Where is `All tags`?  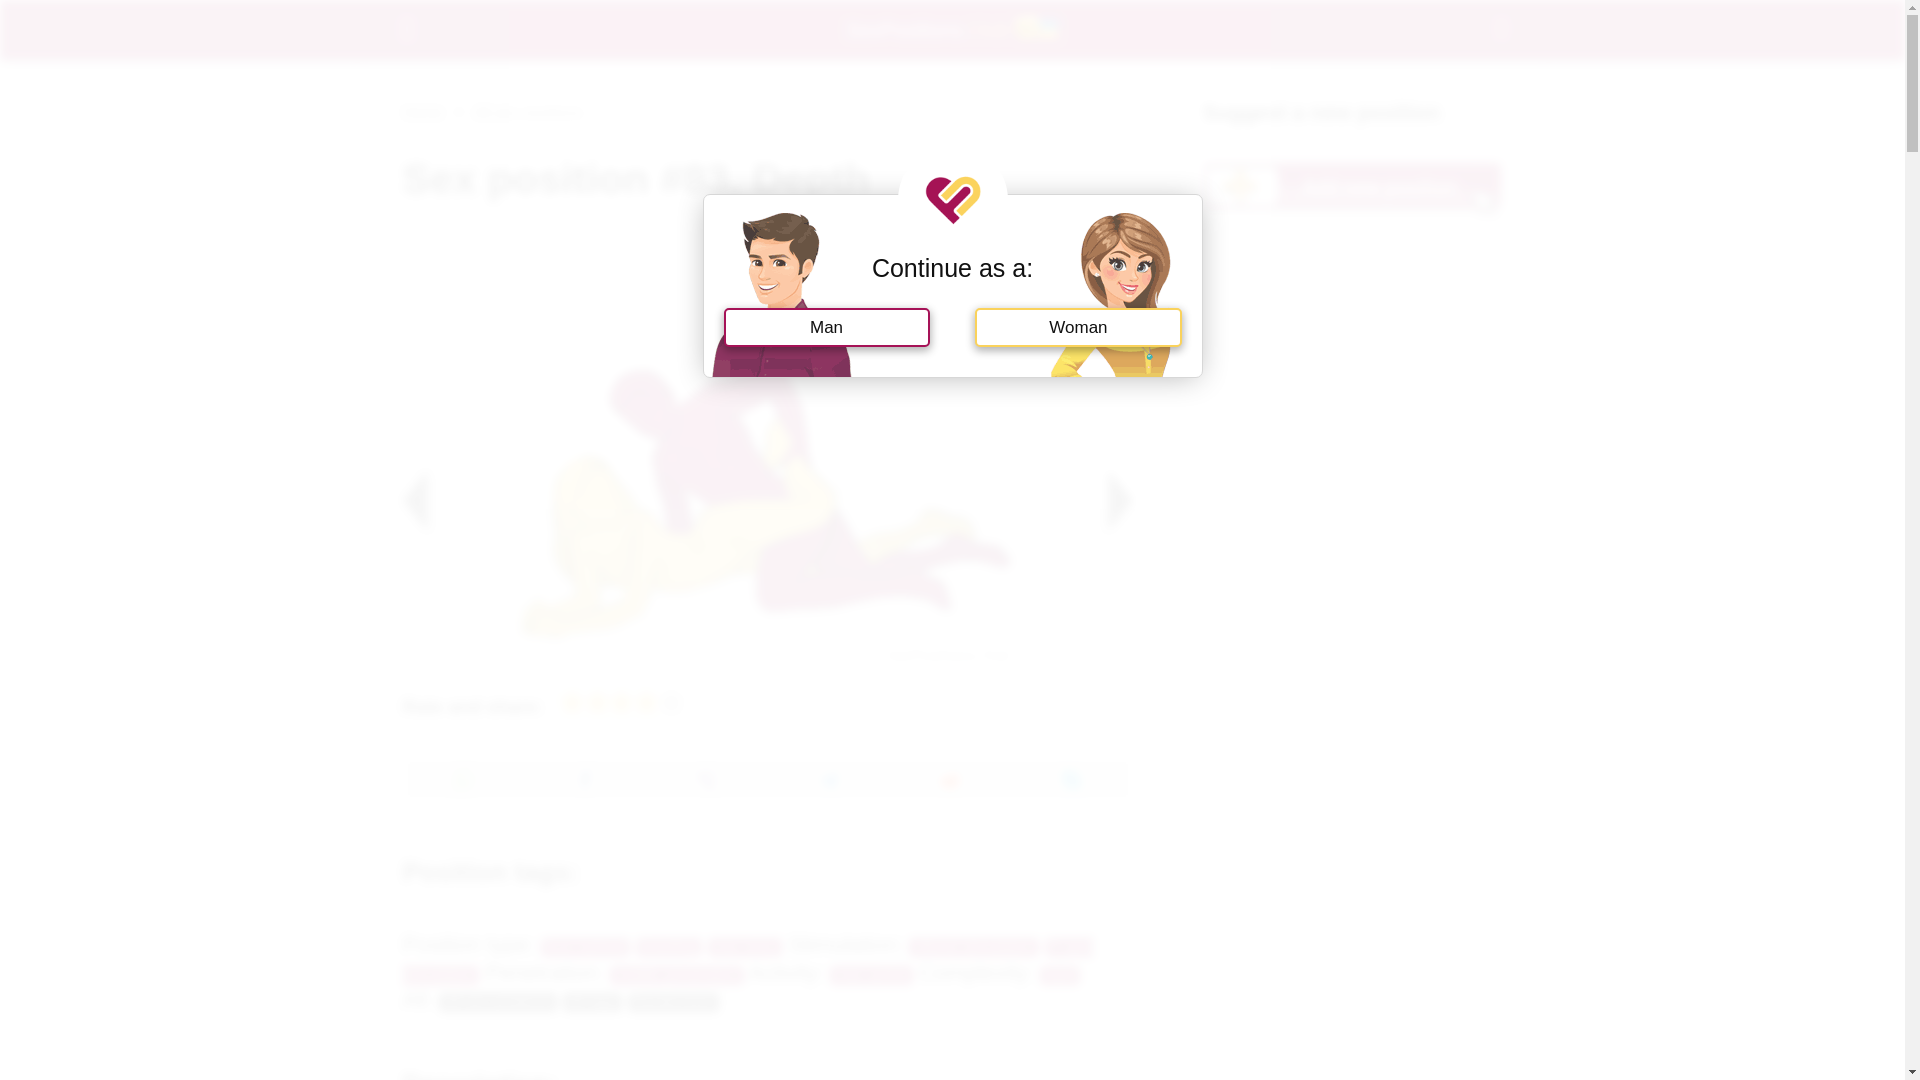
All tags is located at coordinates (592, 1002).